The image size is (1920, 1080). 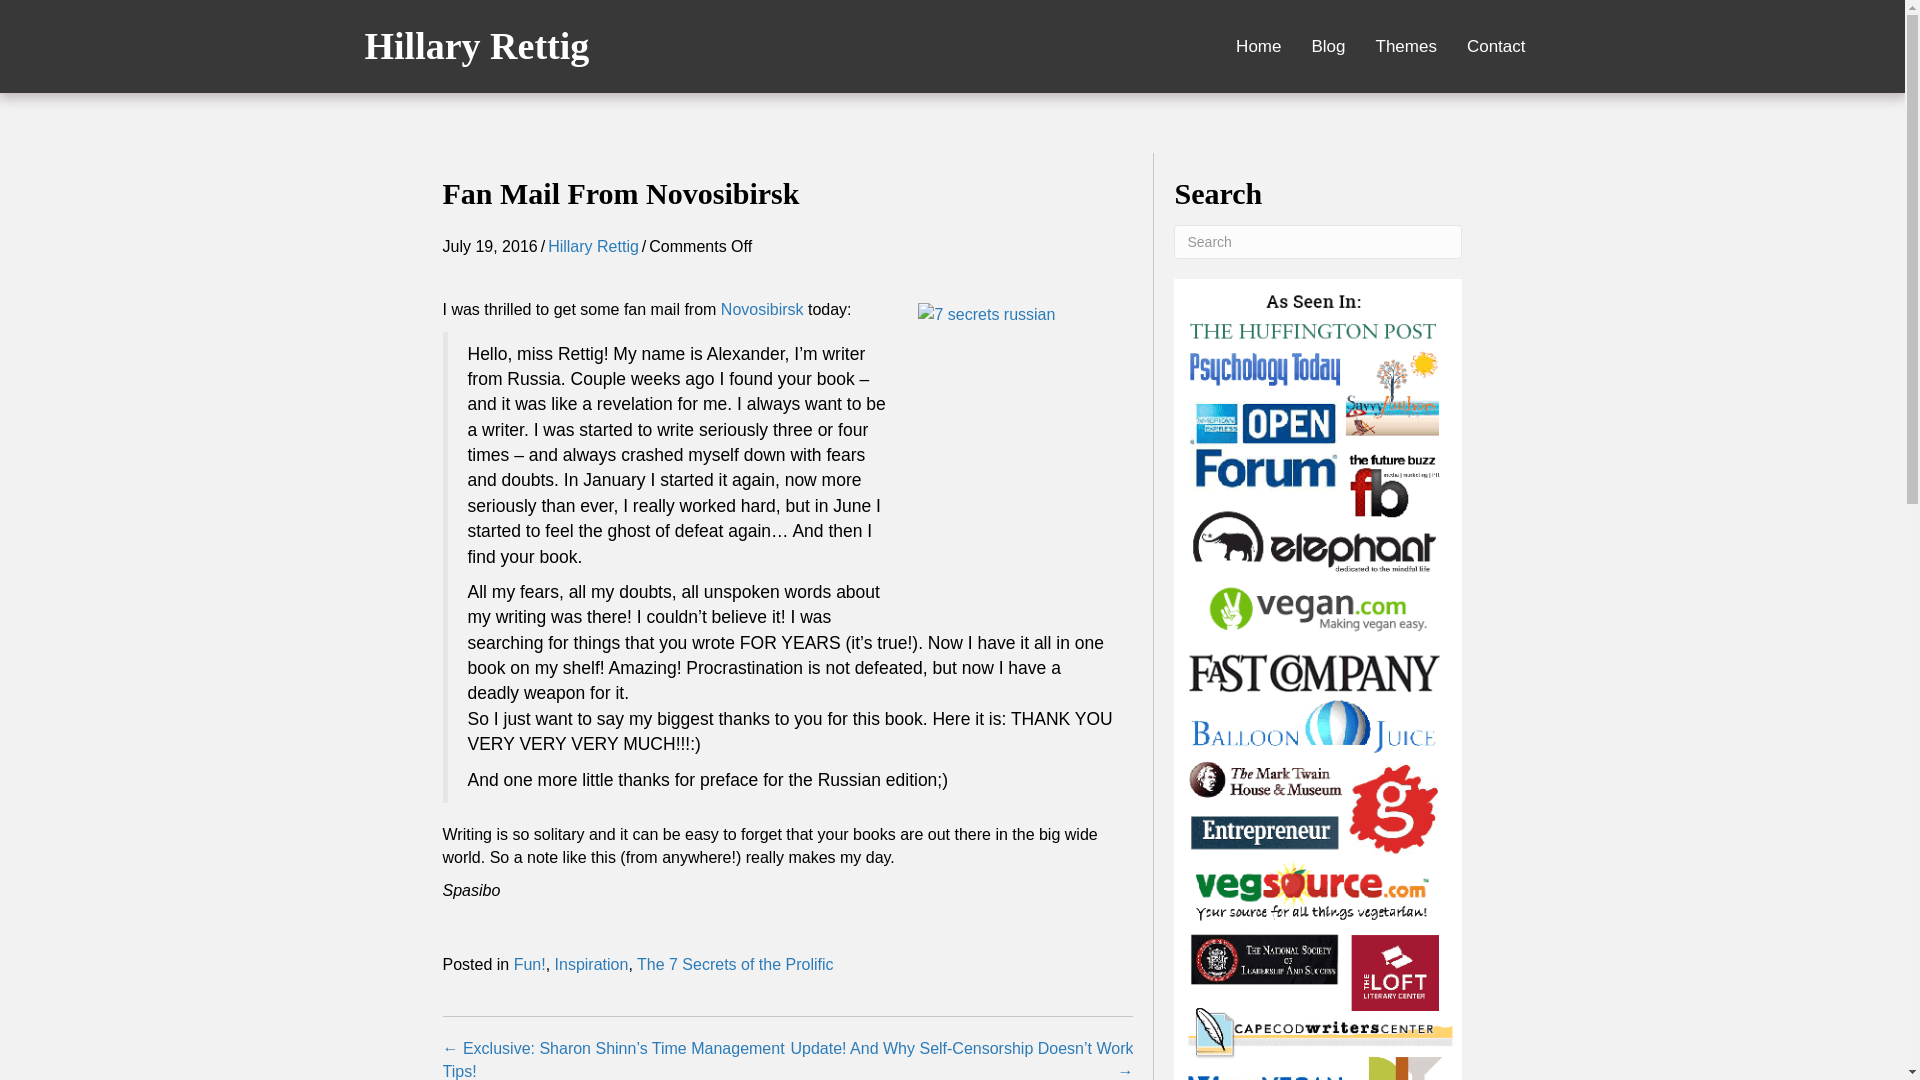 What do you see at coordinates (530, 964) in the screenshot?
I see `Fun!` at bounding box center [530, 964].